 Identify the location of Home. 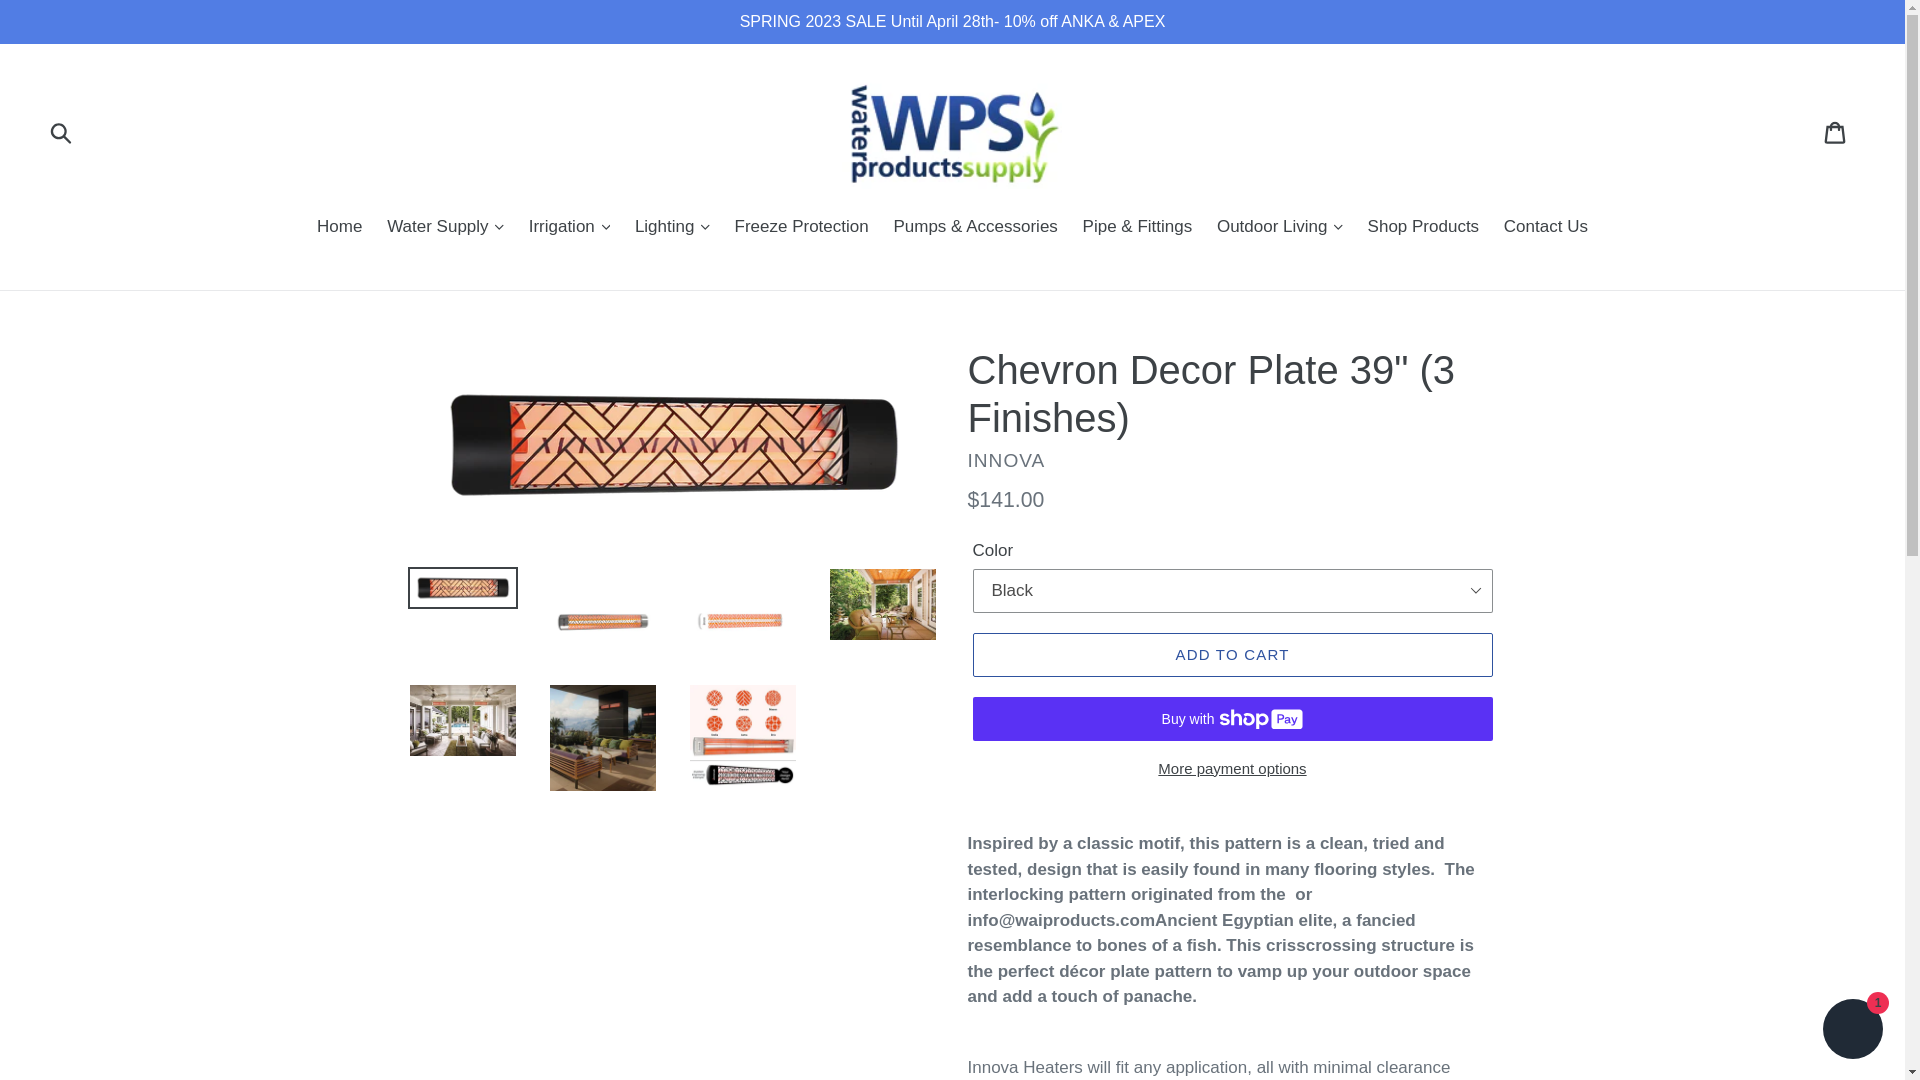
(340, 228).